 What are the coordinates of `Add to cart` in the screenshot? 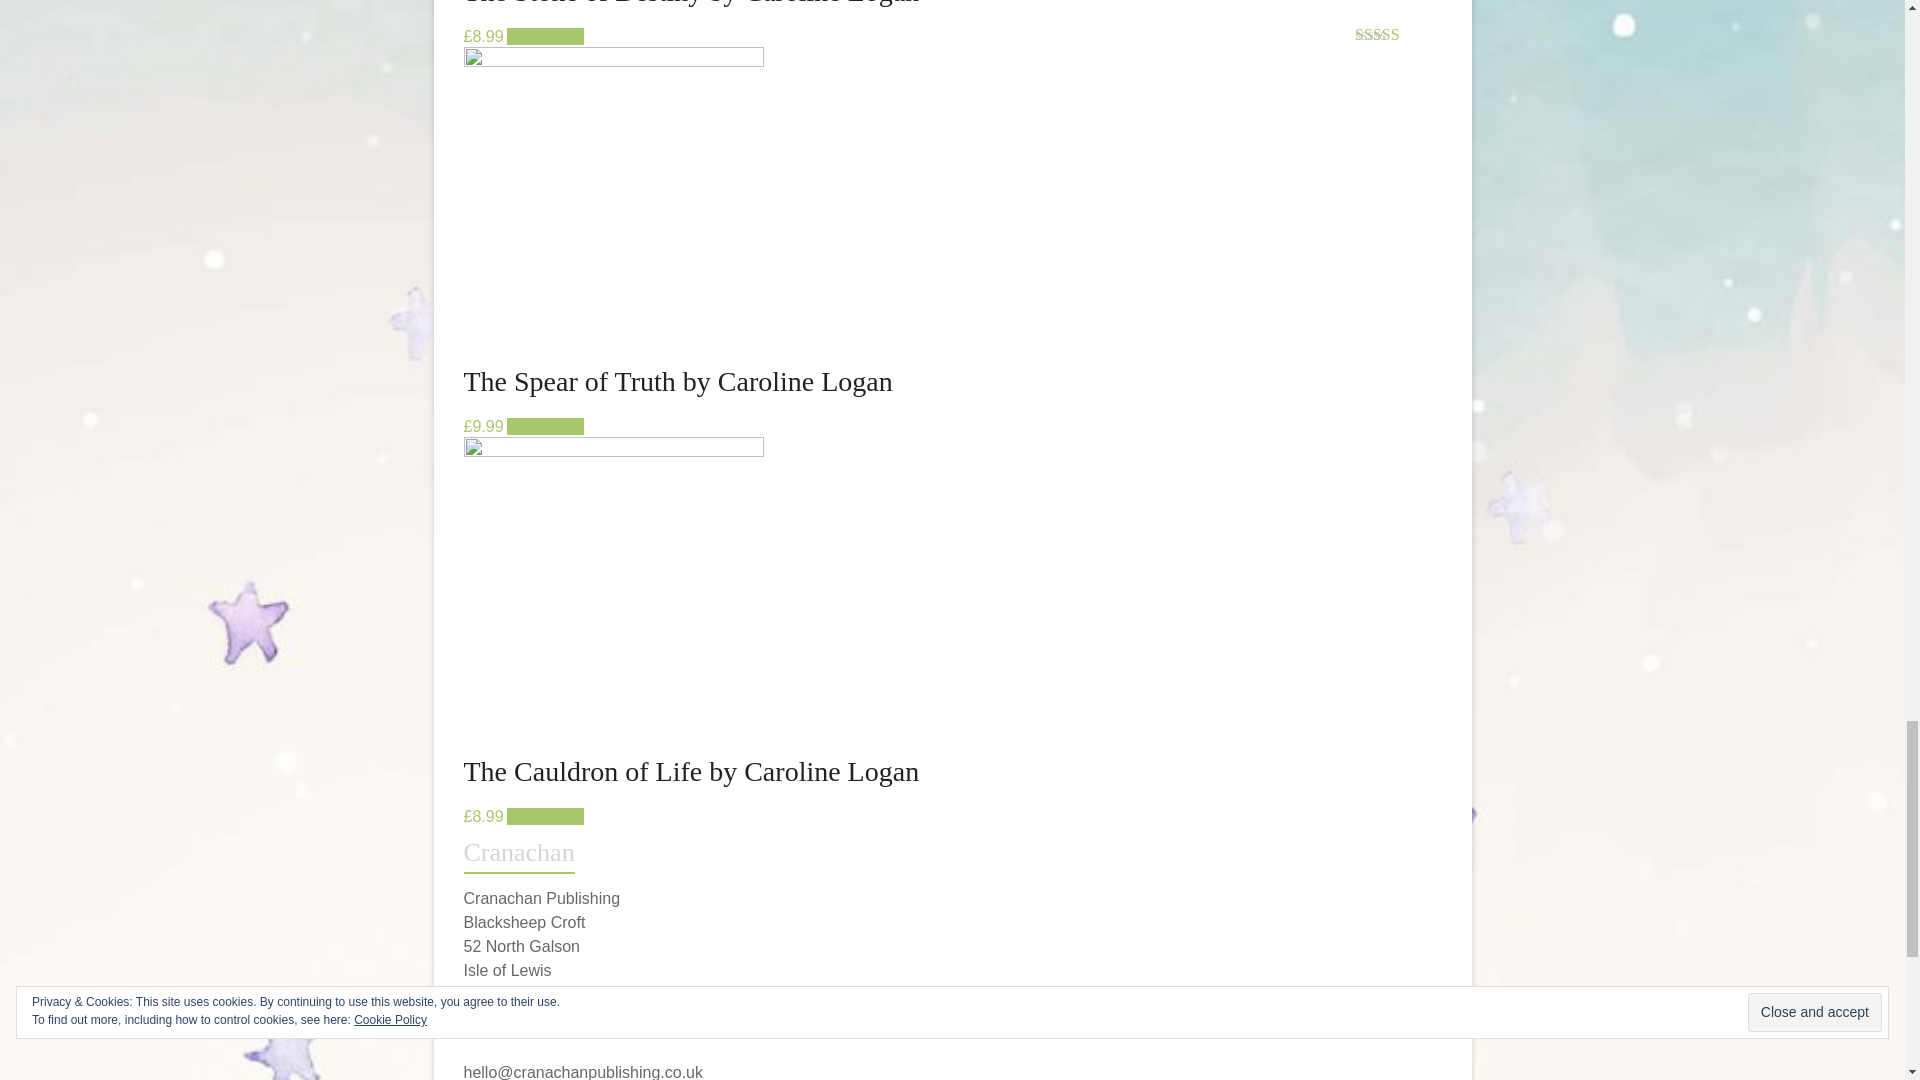 It's located at (544, 816).